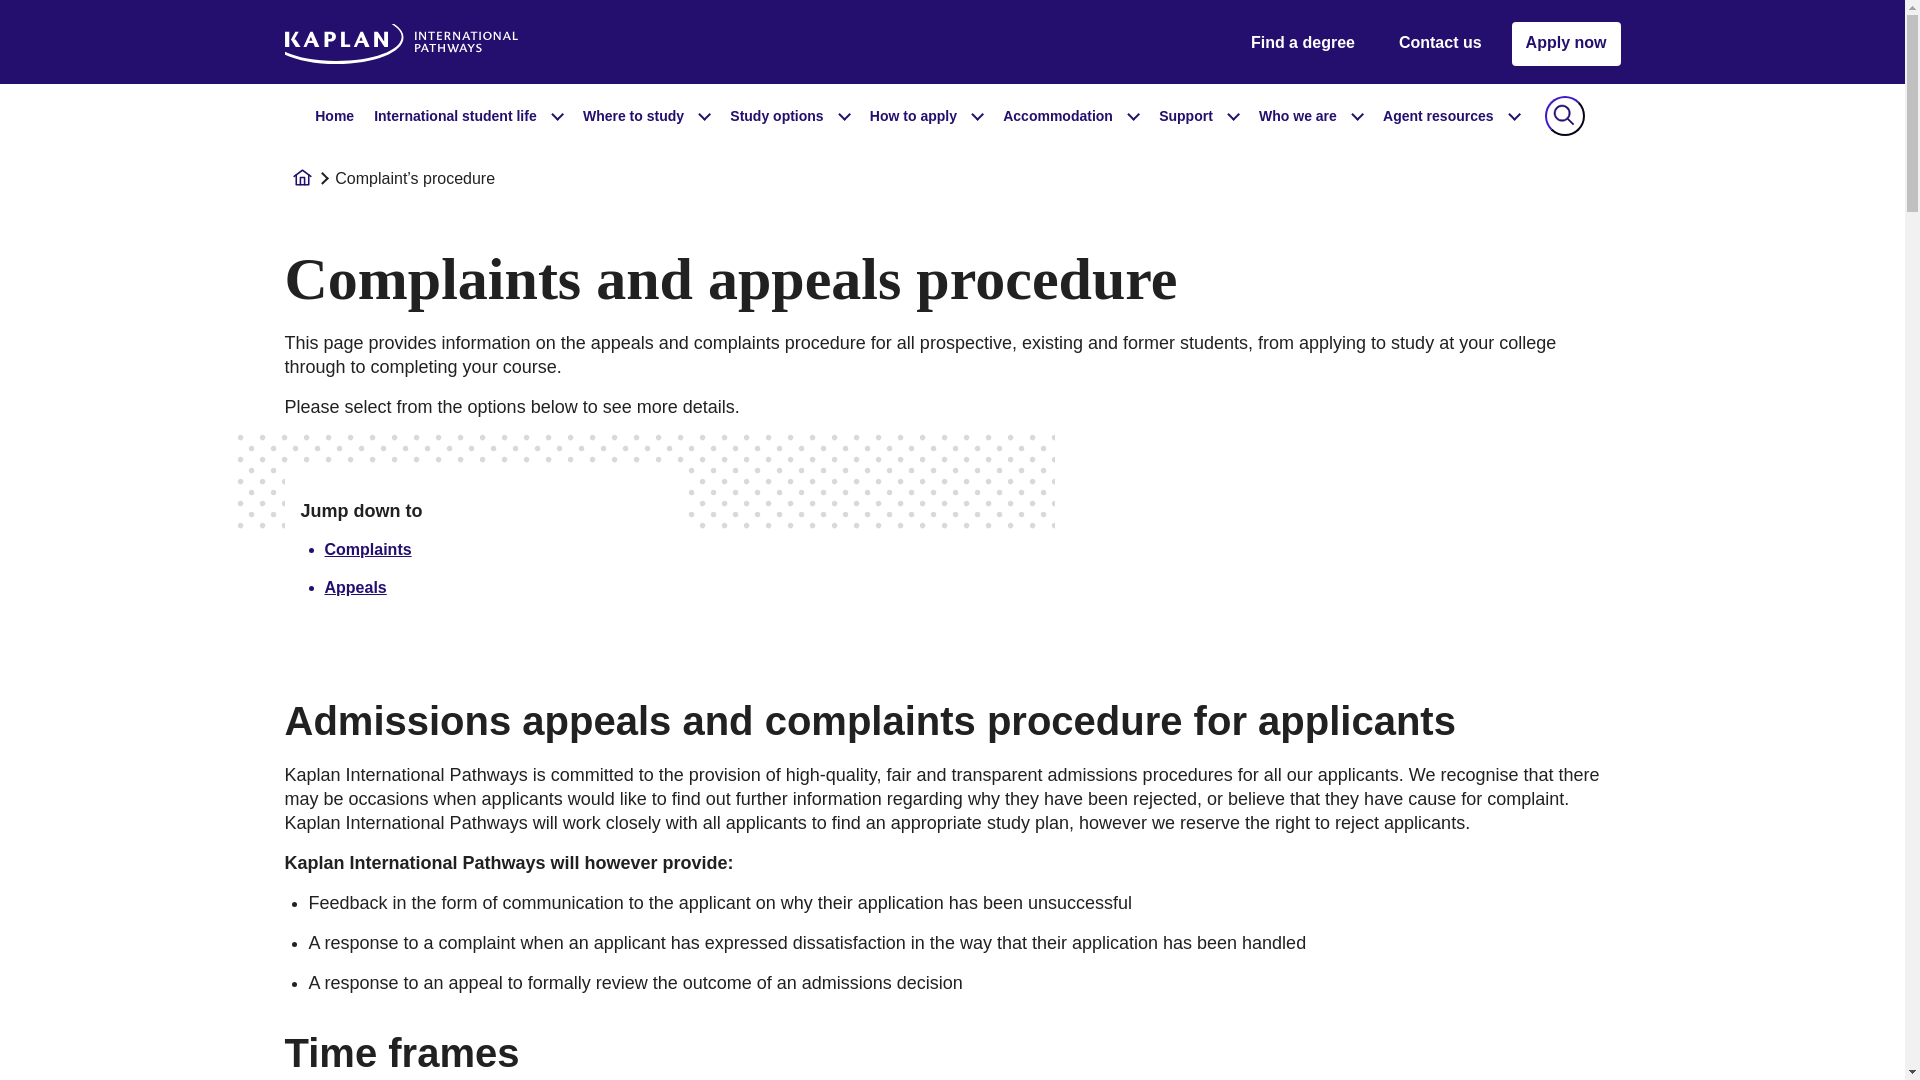 This screenshot has width=1920, height=1080. I want to click on Home, so click(334, 116).